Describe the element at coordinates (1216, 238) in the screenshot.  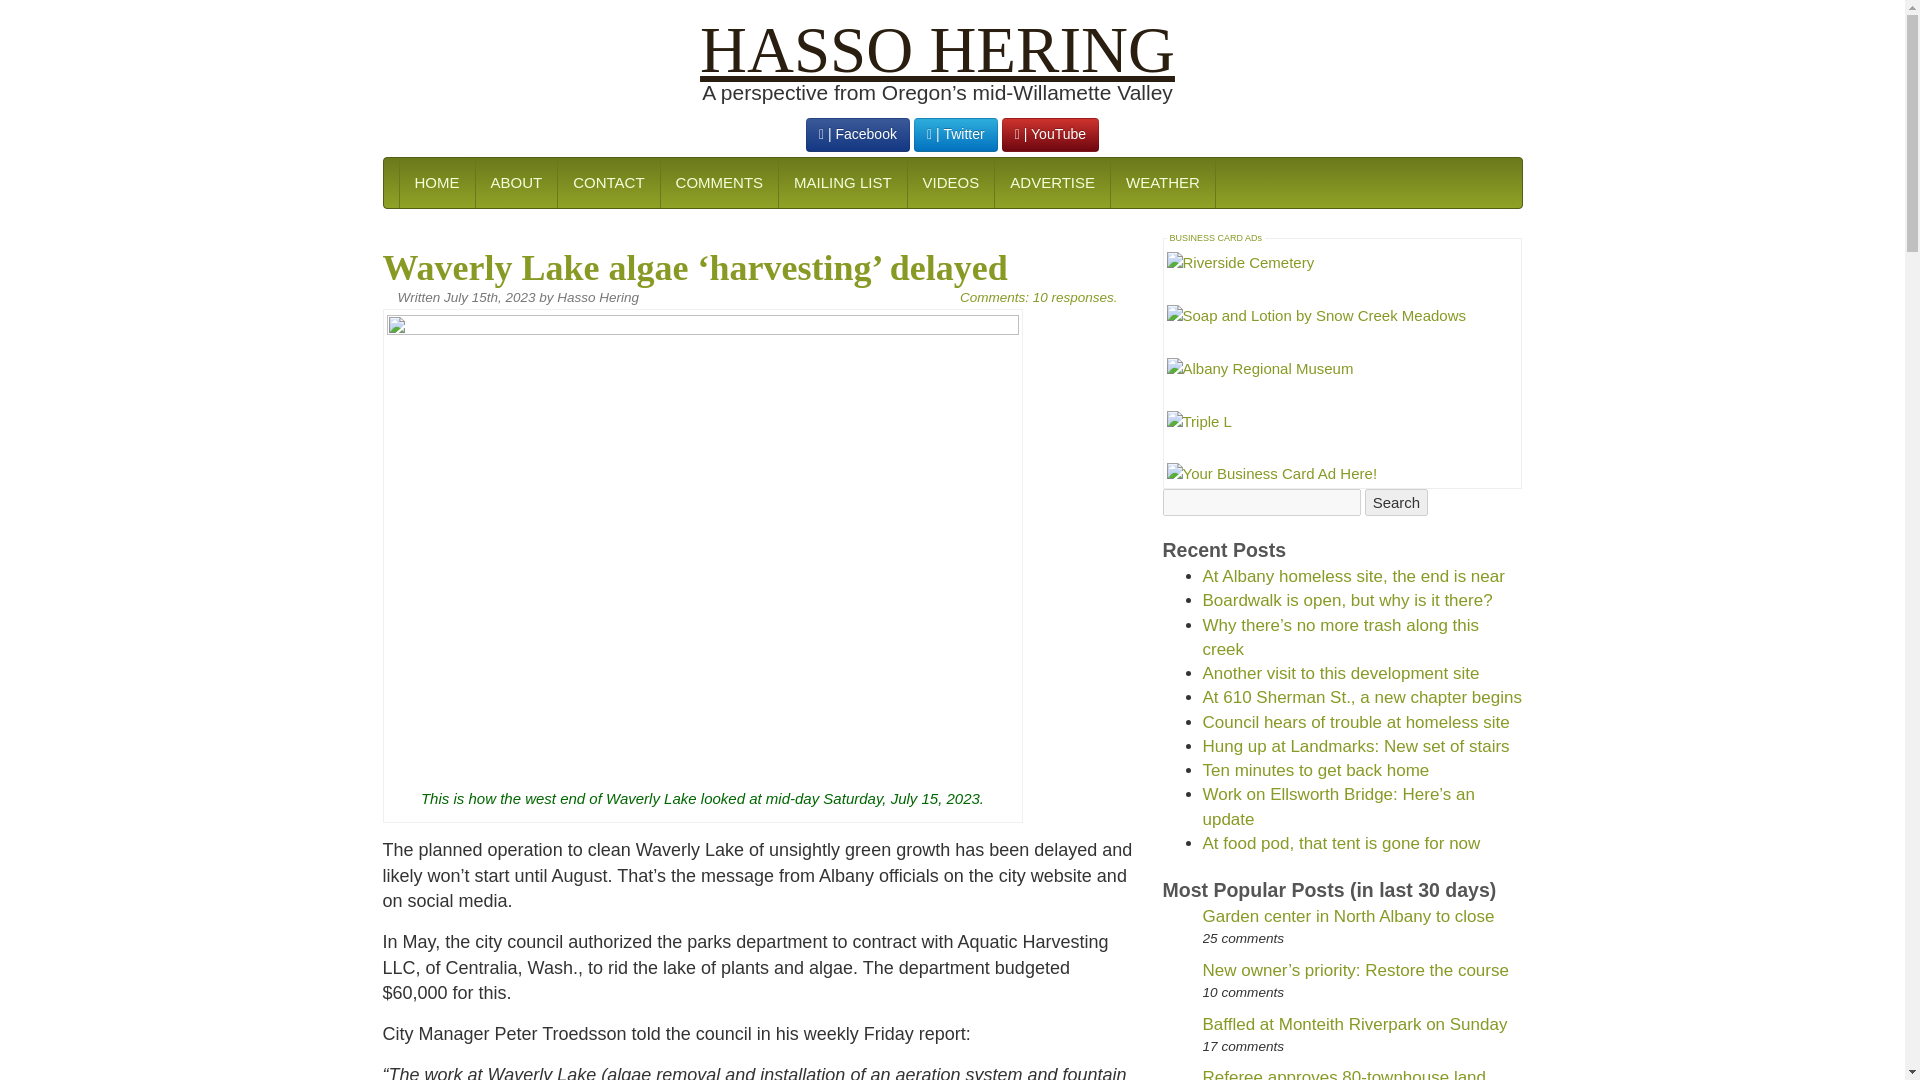
I see `BUSINESS CARD ADs` at that location.